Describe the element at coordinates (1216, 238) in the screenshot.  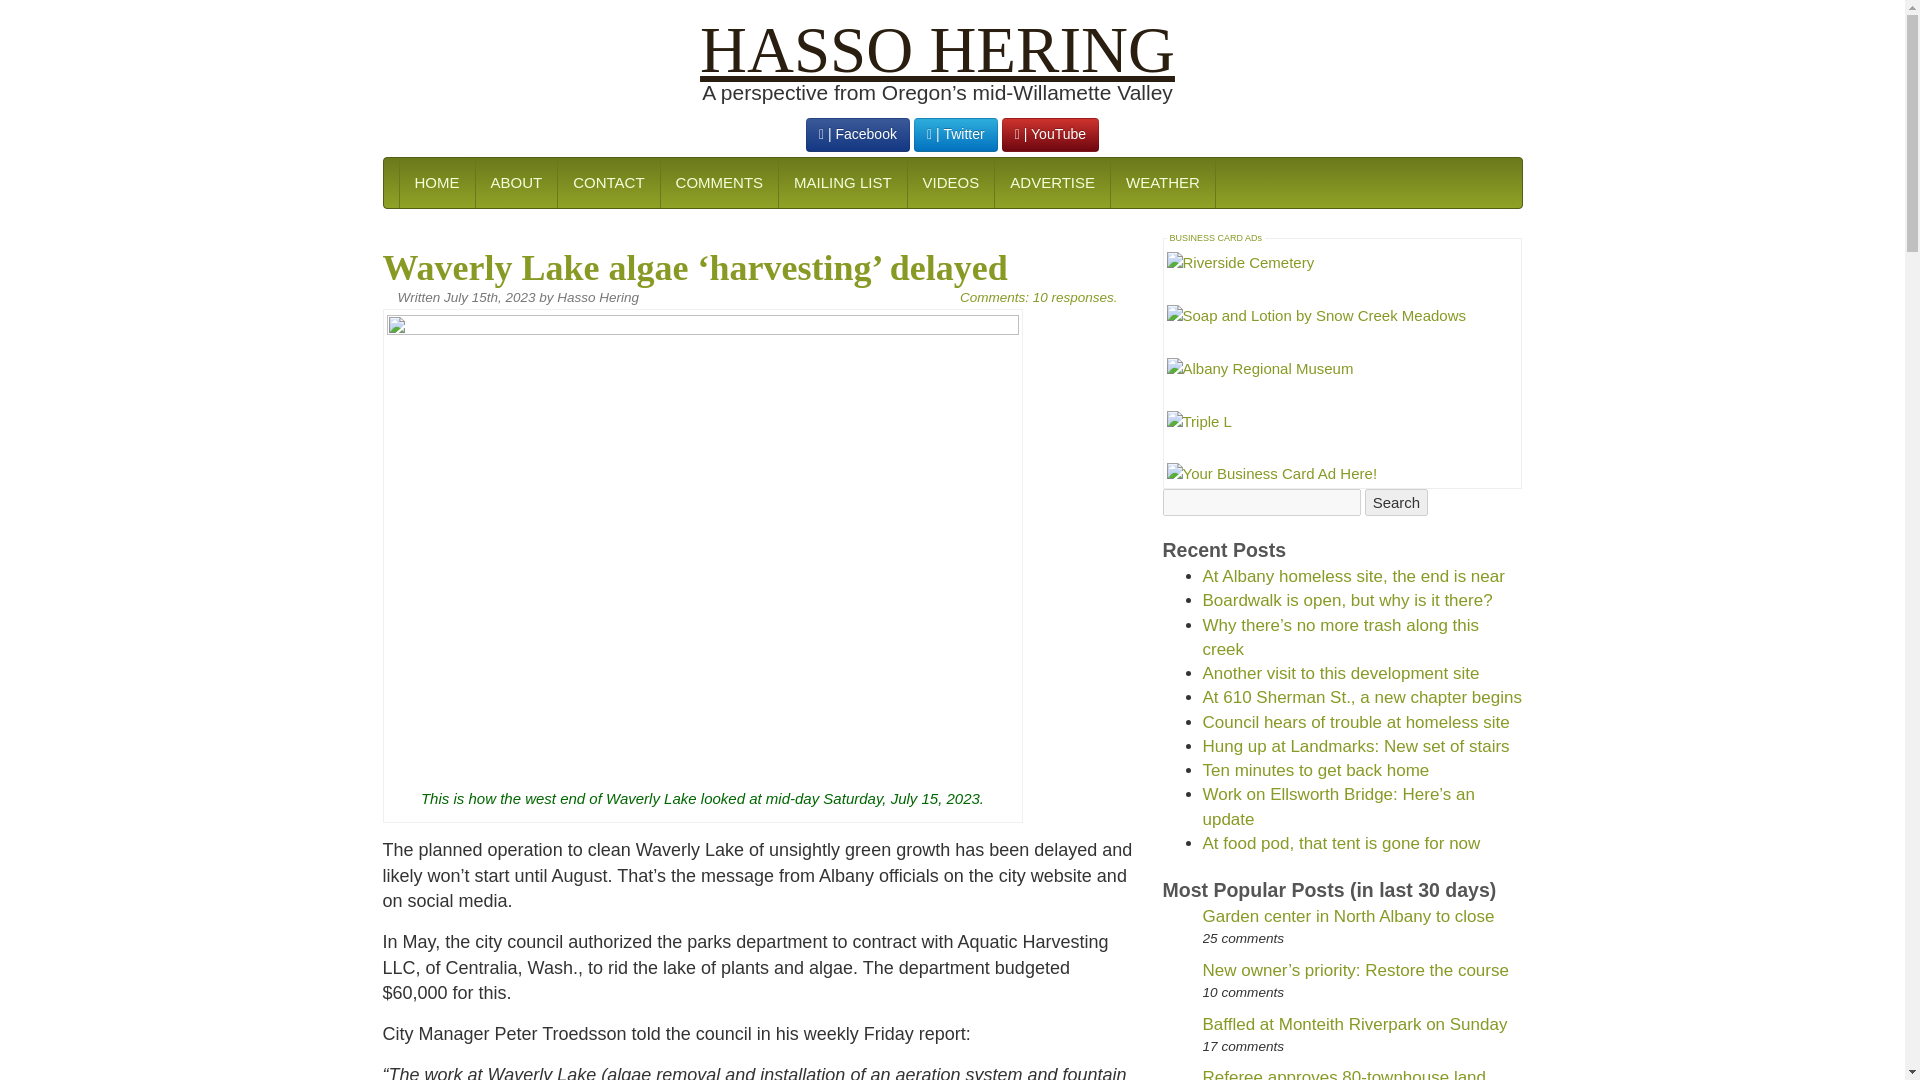
I see `BUSINESS CARD ADs` at that location.